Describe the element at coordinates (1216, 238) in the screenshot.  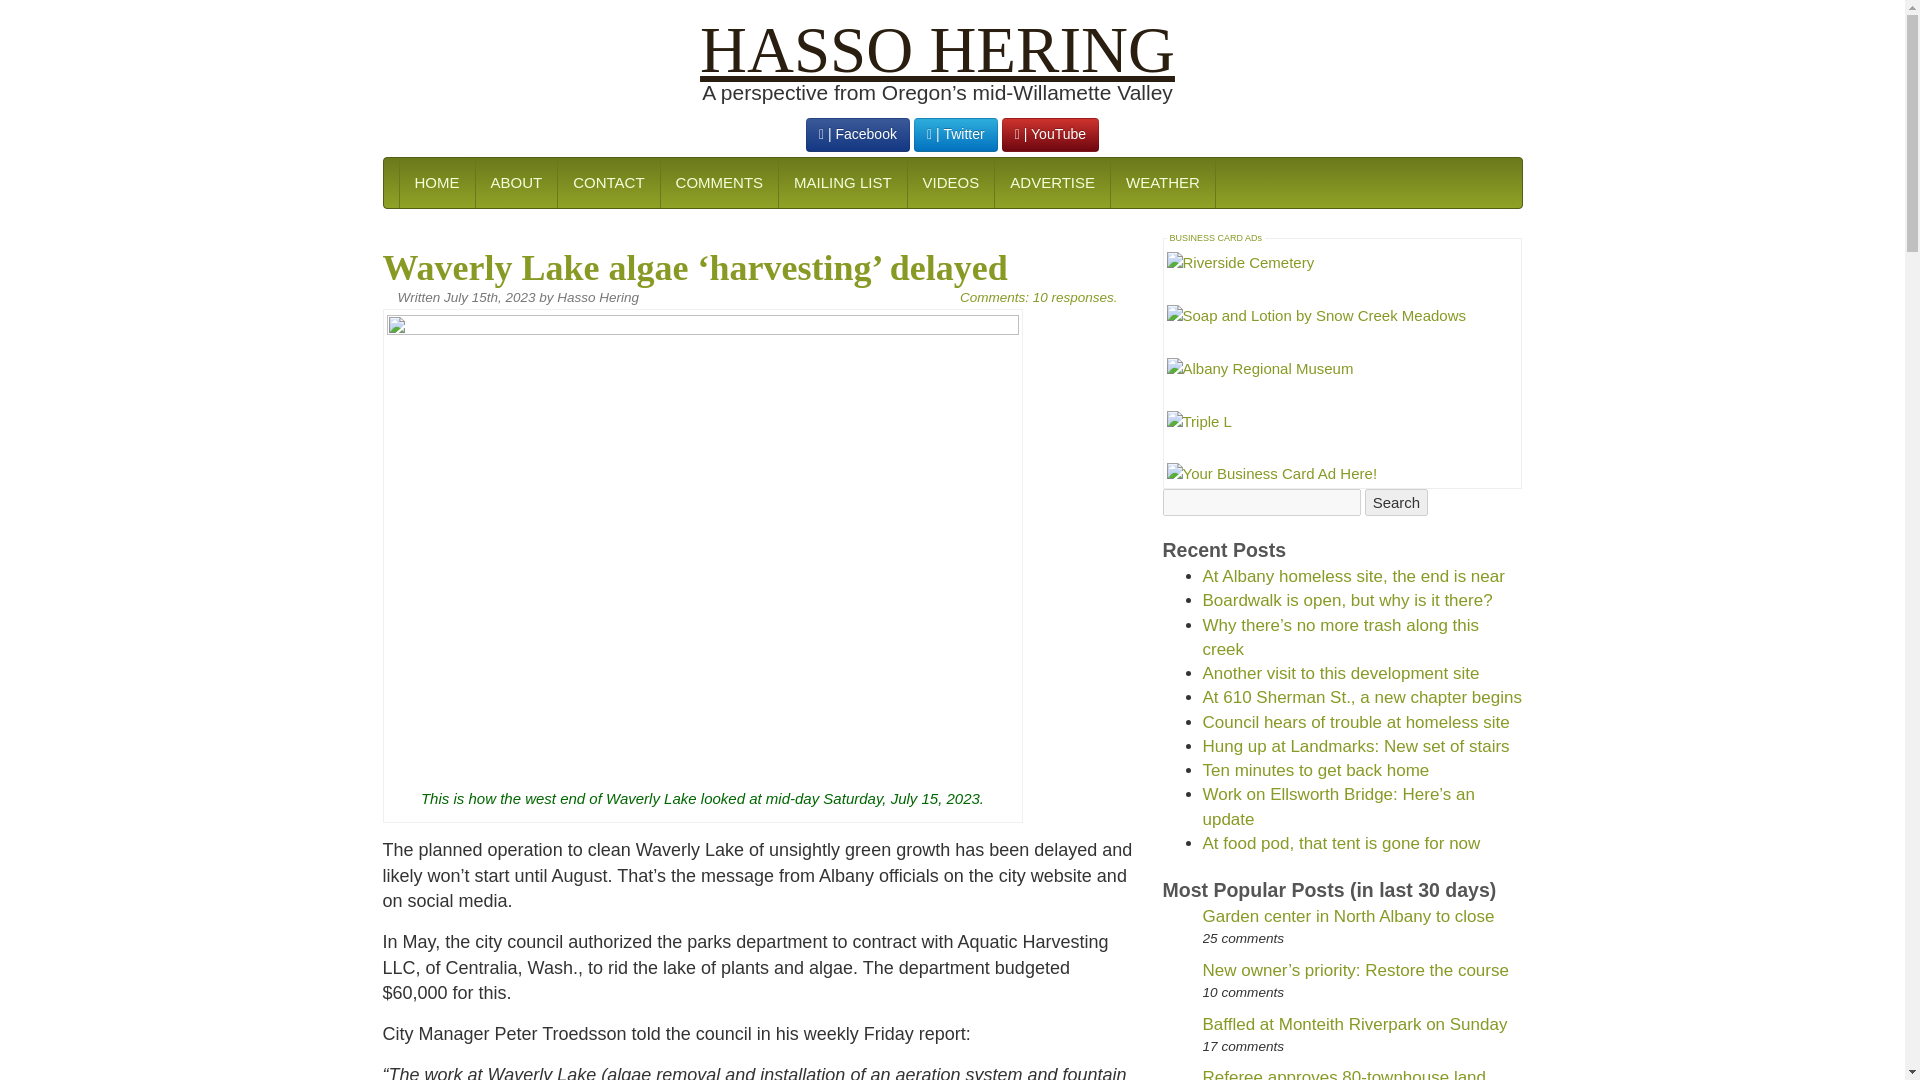
I see `BUSINESS CARD ADs` at that location.